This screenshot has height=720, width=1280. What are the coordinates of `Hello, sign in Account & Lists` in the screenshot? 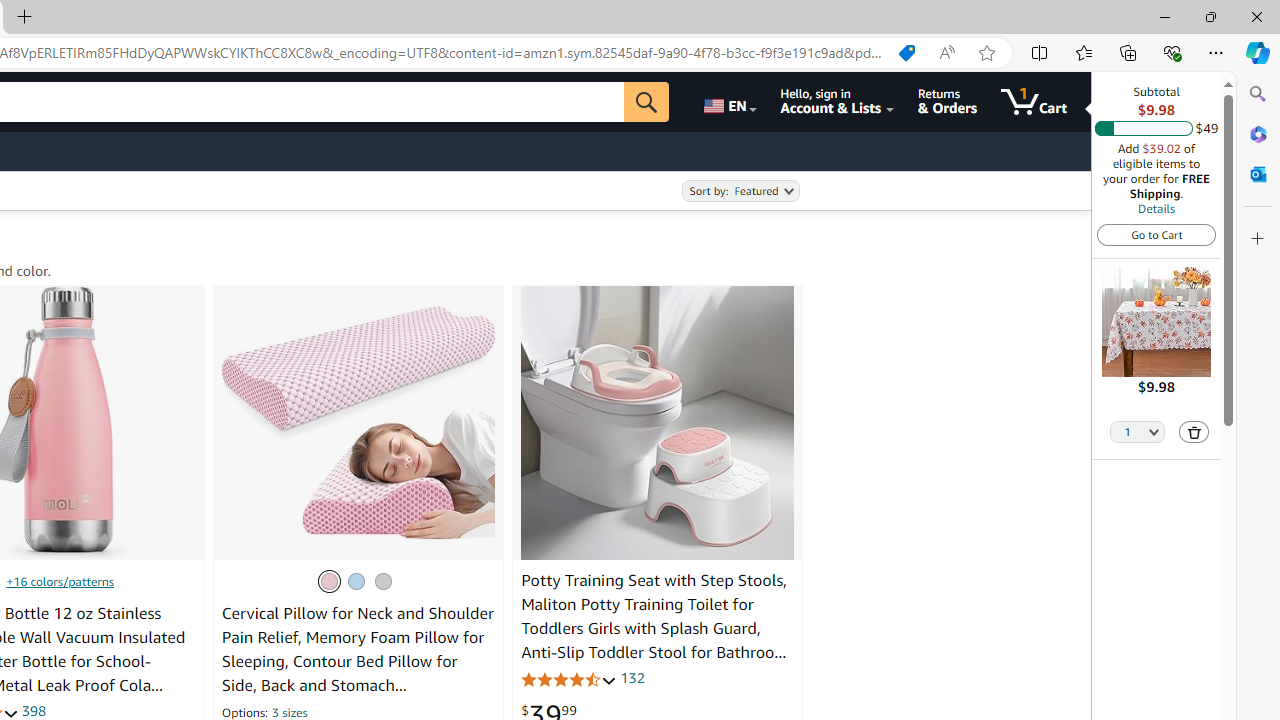 It's located at (836, 102).